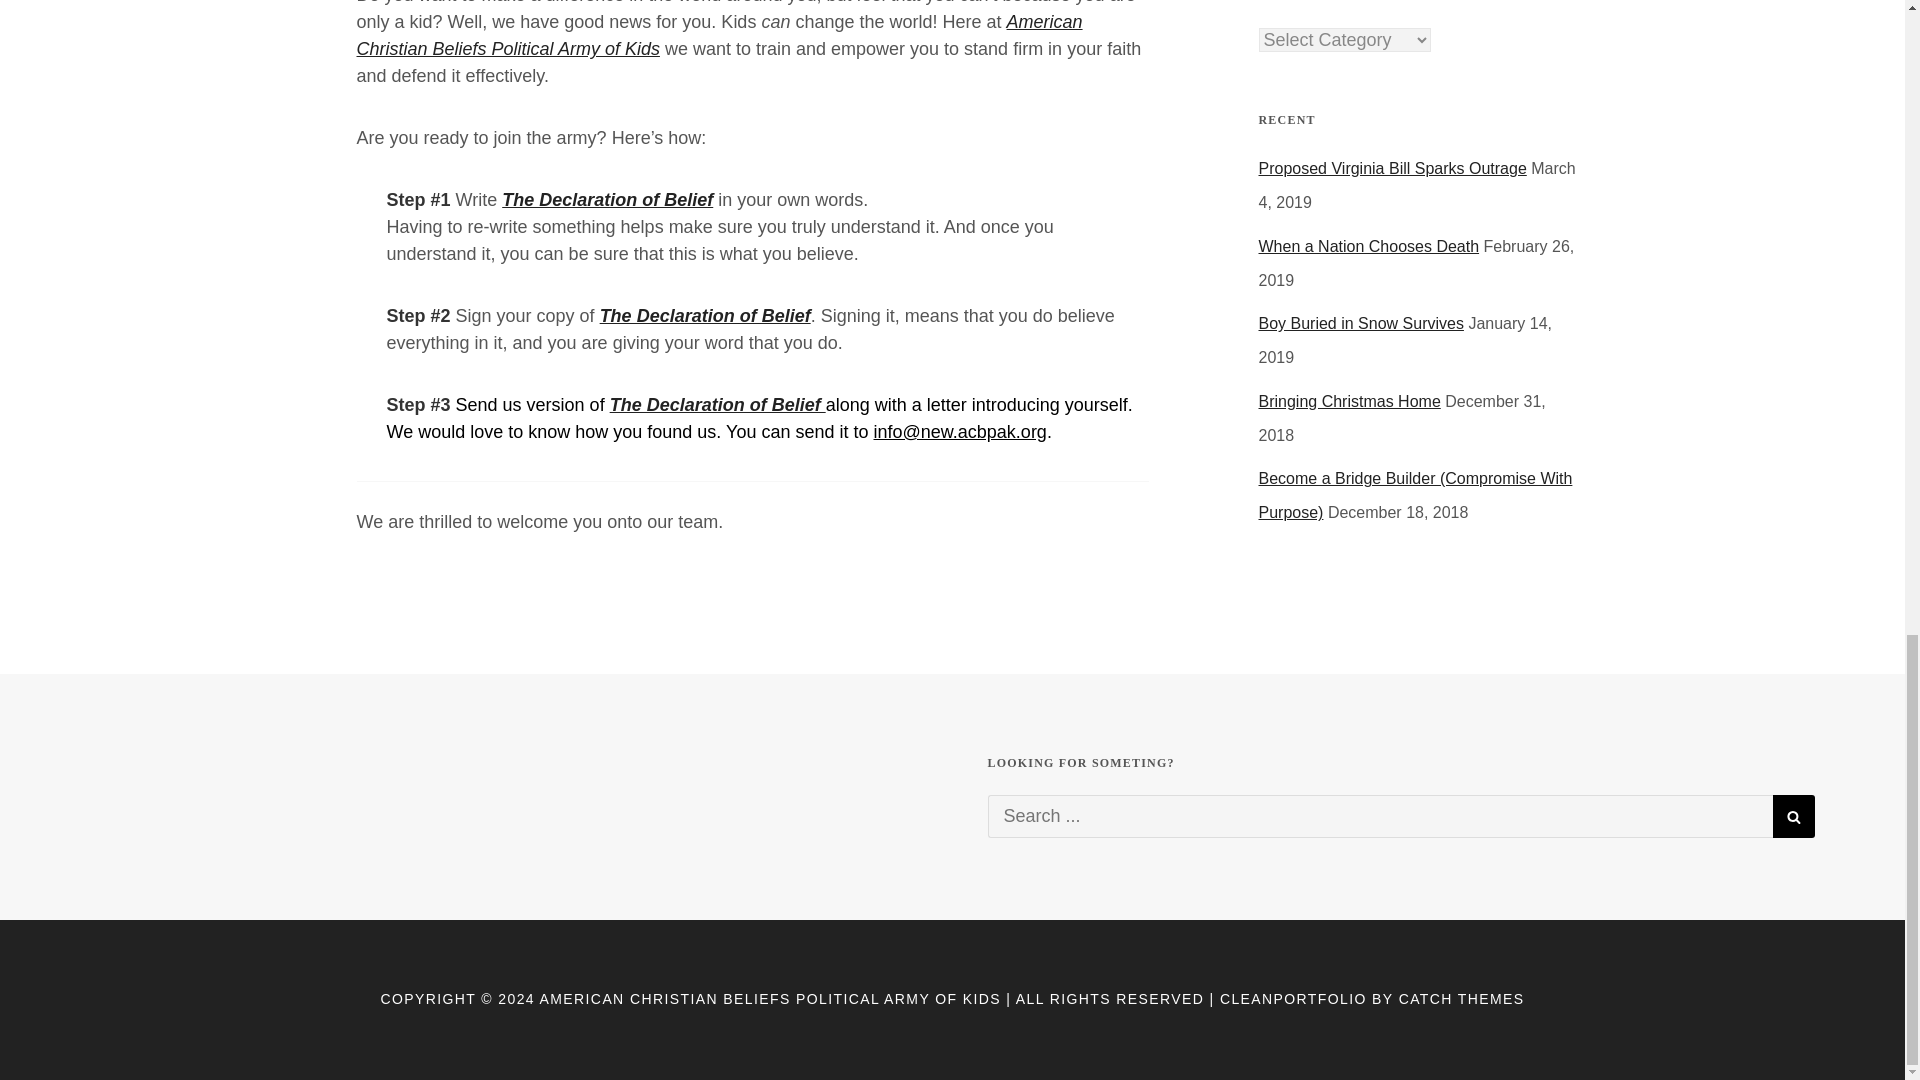 The height and width of the screenshot is (1080, 1920). Describe the element at coordinates (718, 35) in the screenshot. I see `American Christian Beliefs Political Army of Kids` at that location.